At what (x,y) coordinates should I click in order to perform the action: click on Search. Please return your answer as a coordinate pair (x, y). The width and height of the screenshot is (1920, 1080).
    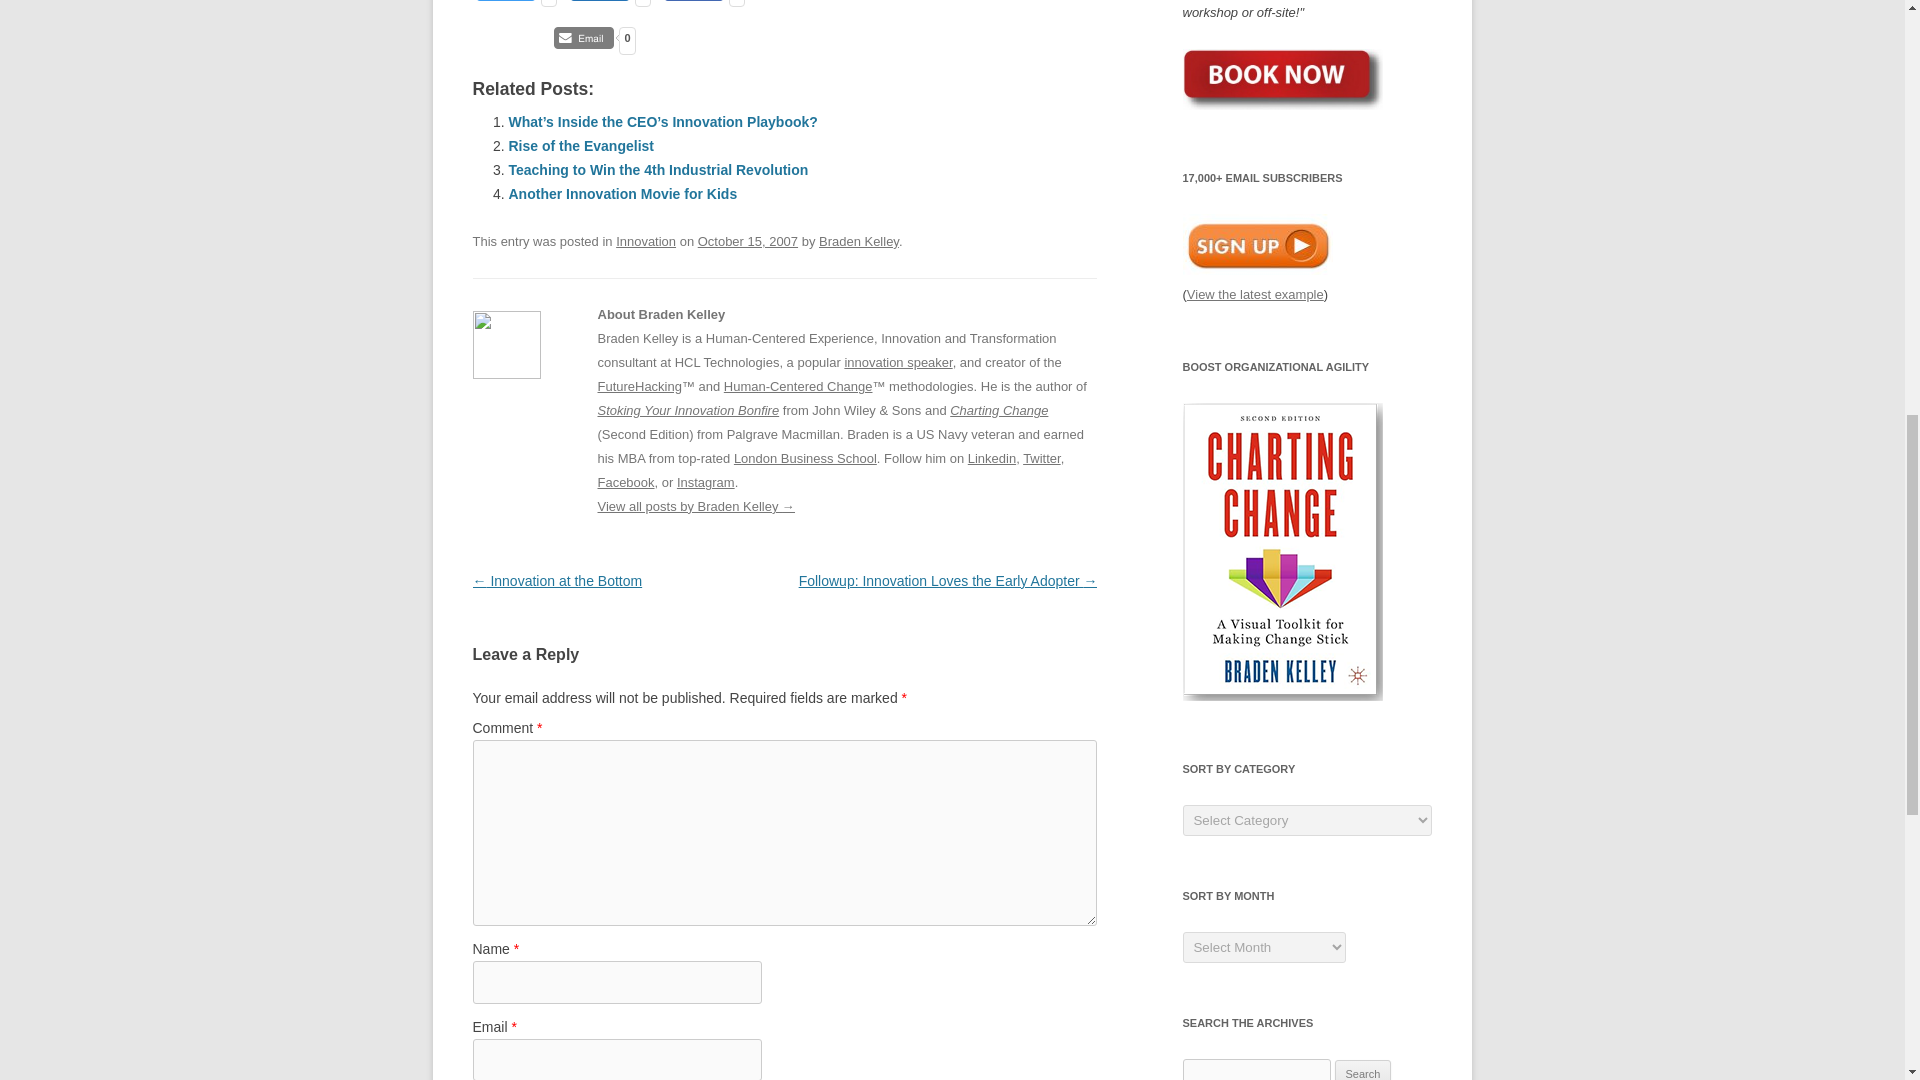
    Looking at the image, I should click on (1363, 1070).